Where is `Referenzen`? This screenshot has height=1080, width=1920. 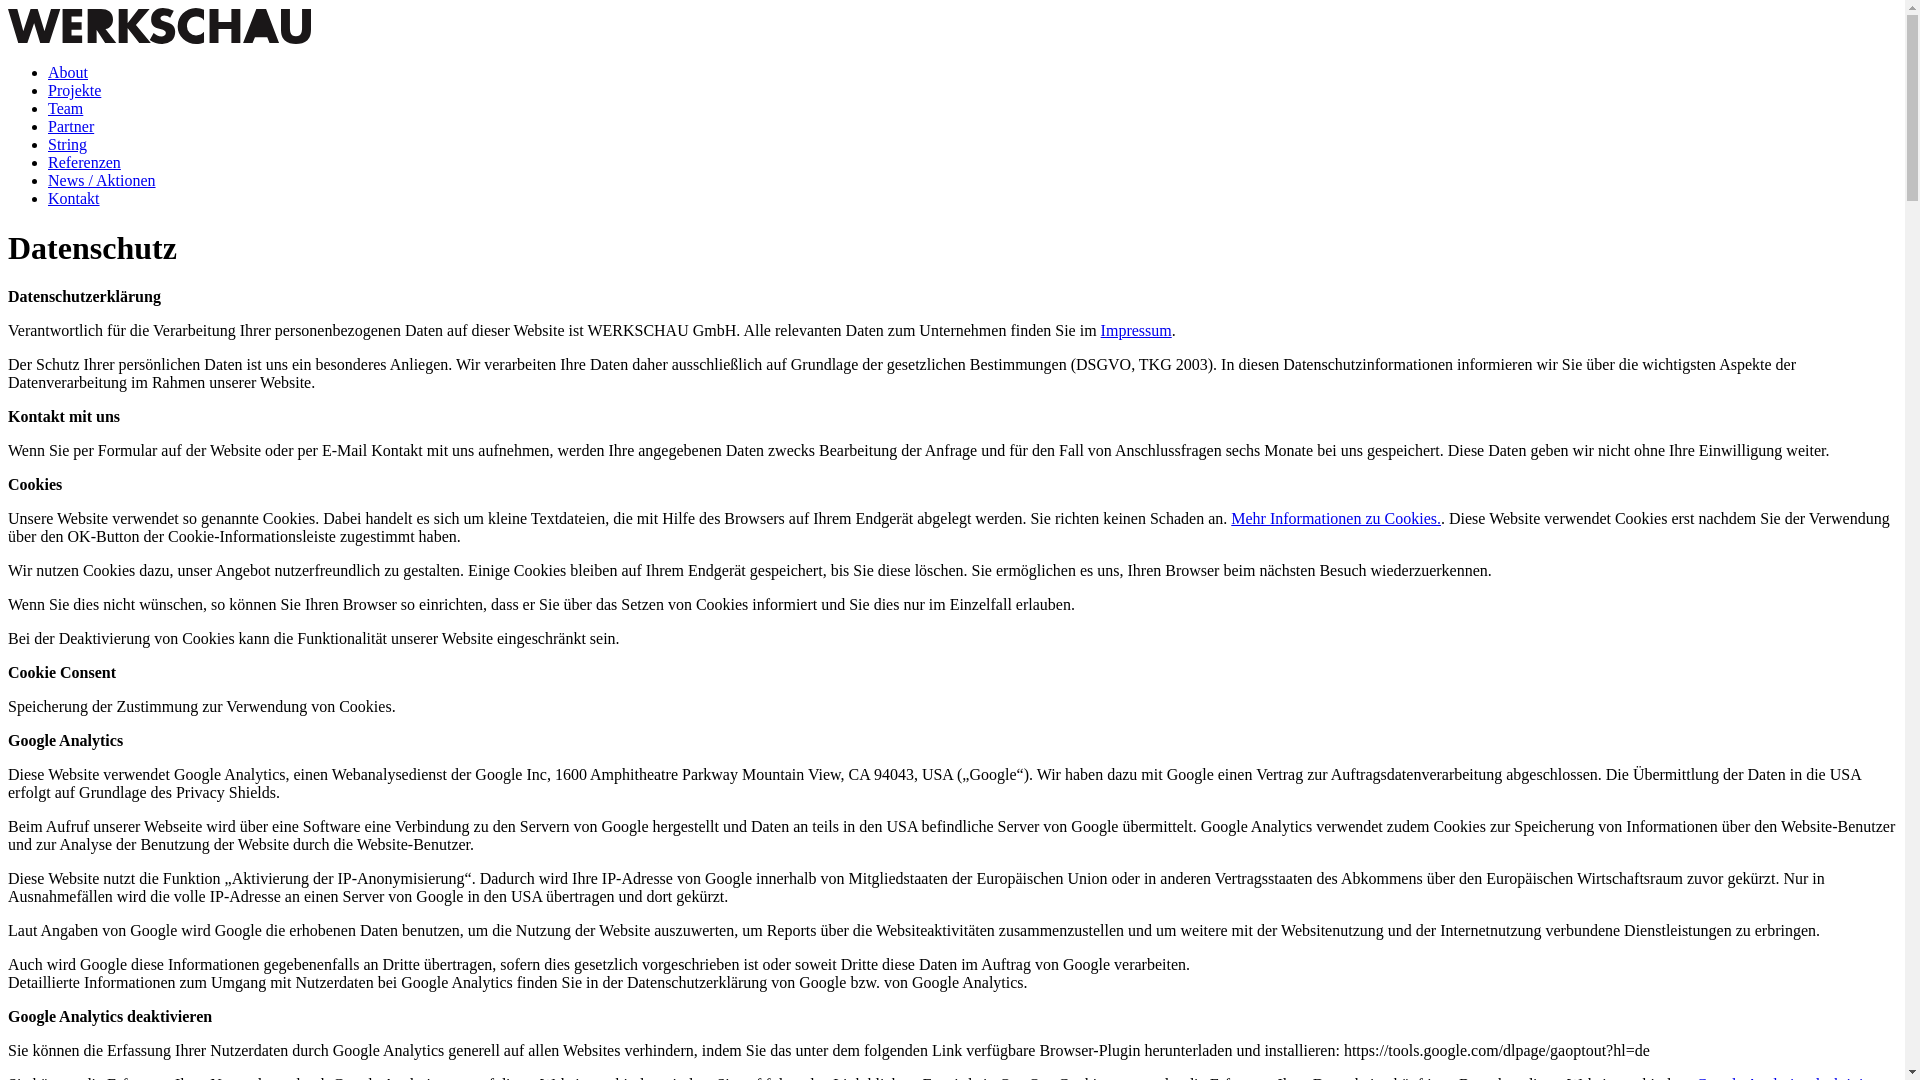
Referenzen is located at coordinates (84, 162).